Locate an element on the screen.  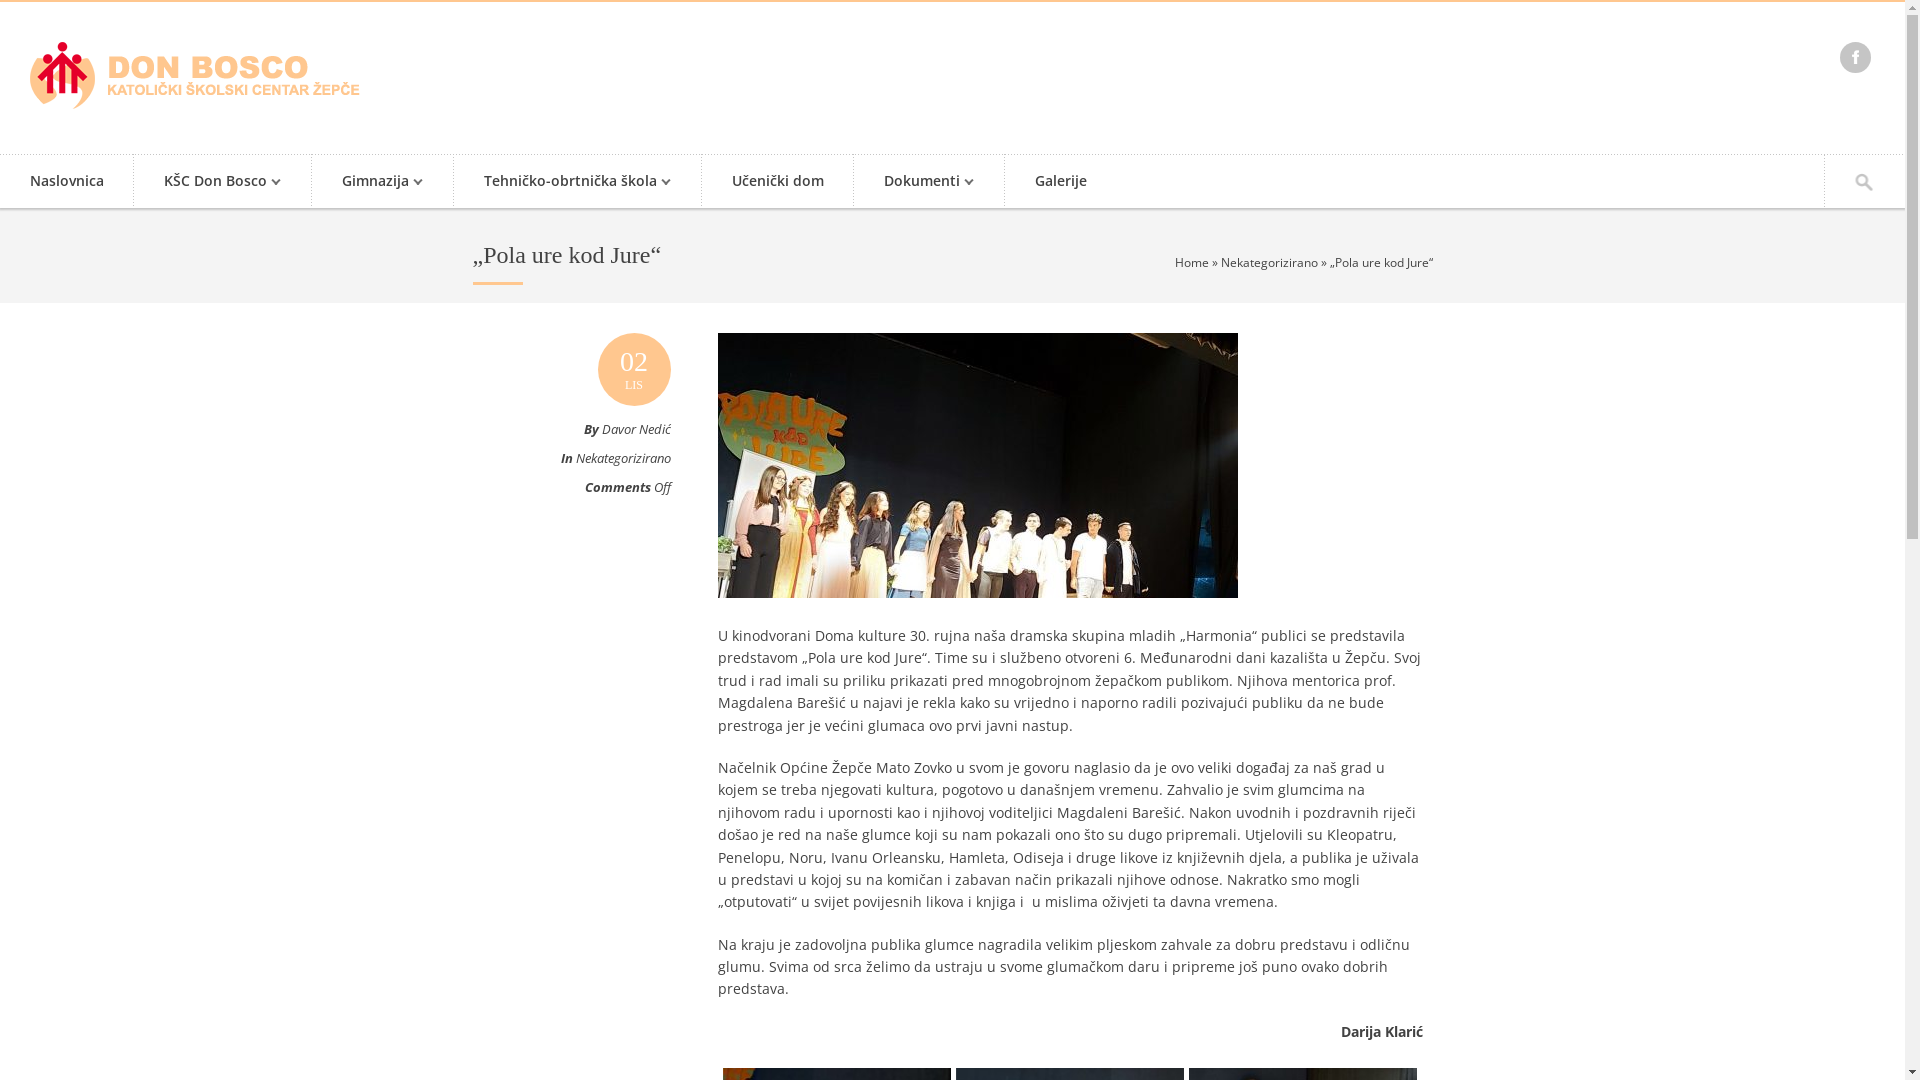
Nekategorizirano is located at coordinates (1268, 262).